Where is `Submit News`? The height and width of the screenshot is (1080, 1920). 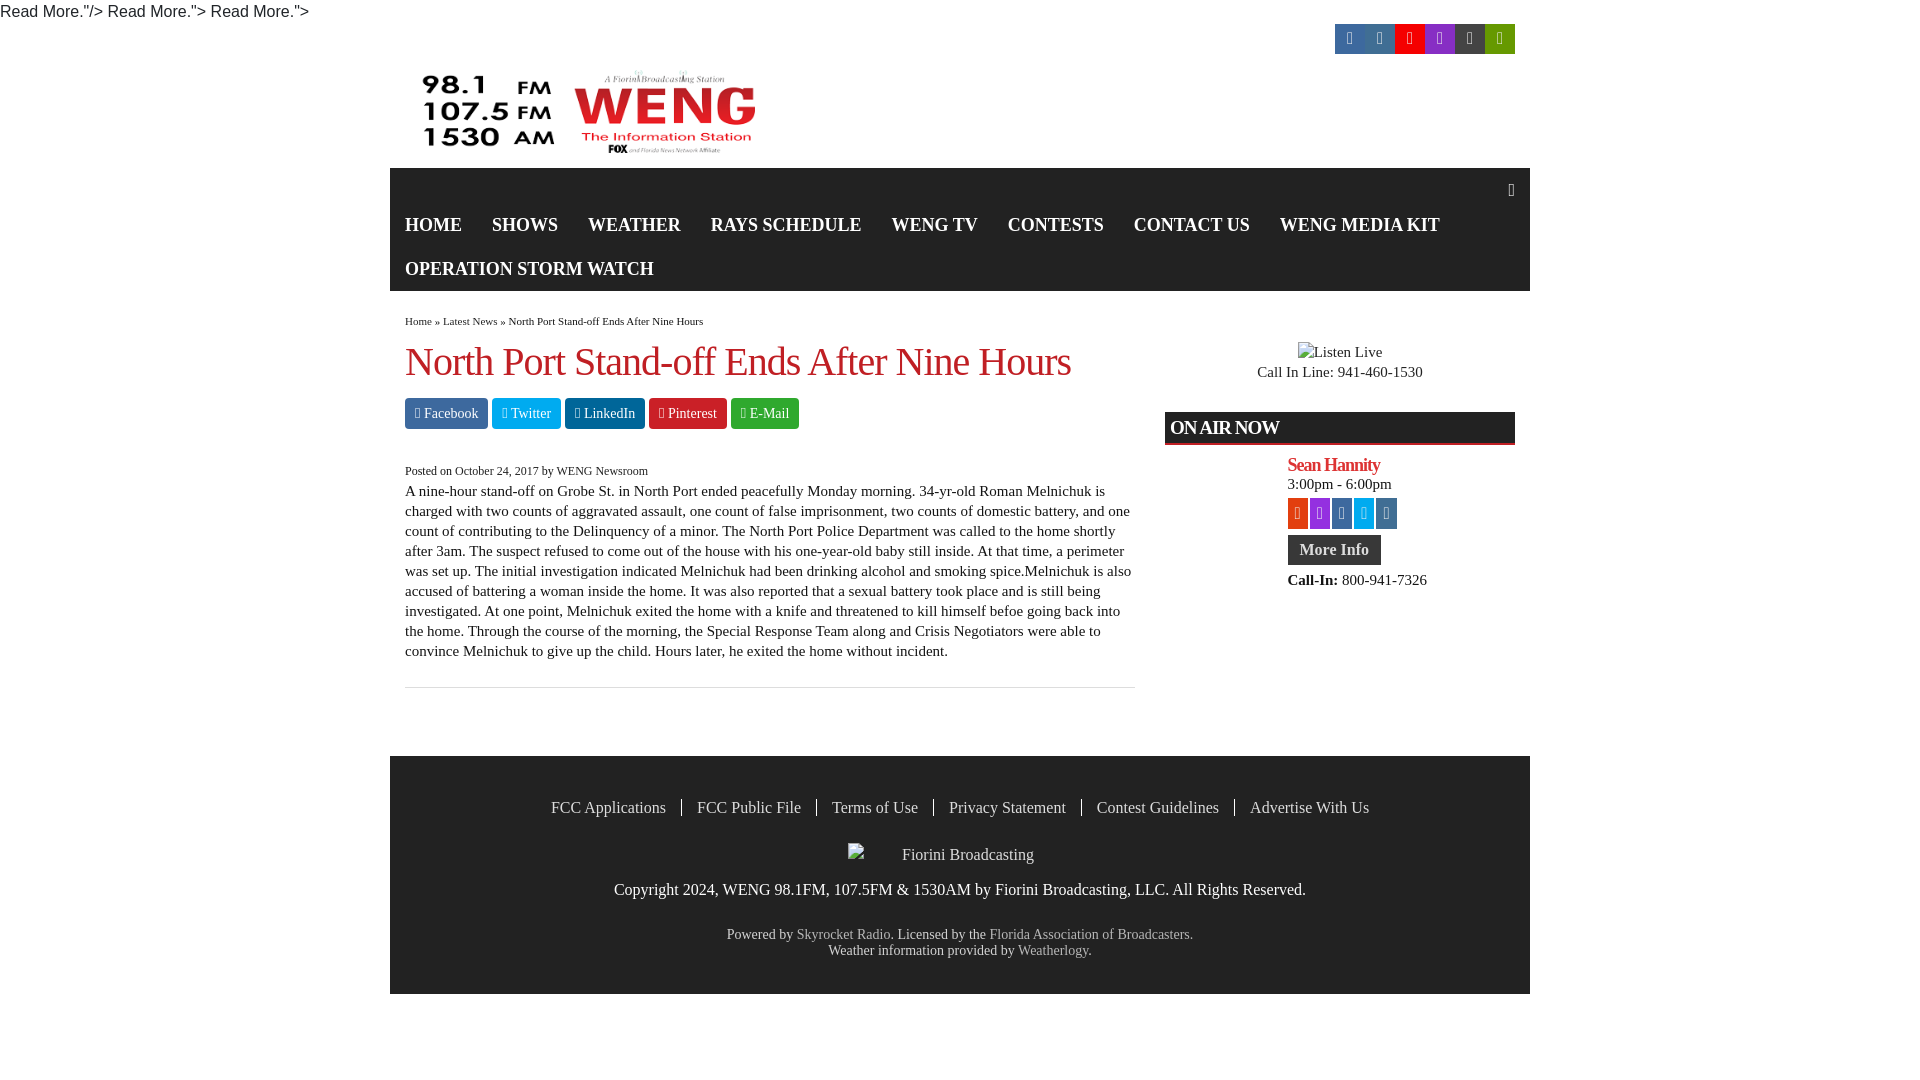 Submit News is located at coordinates (550, 39).